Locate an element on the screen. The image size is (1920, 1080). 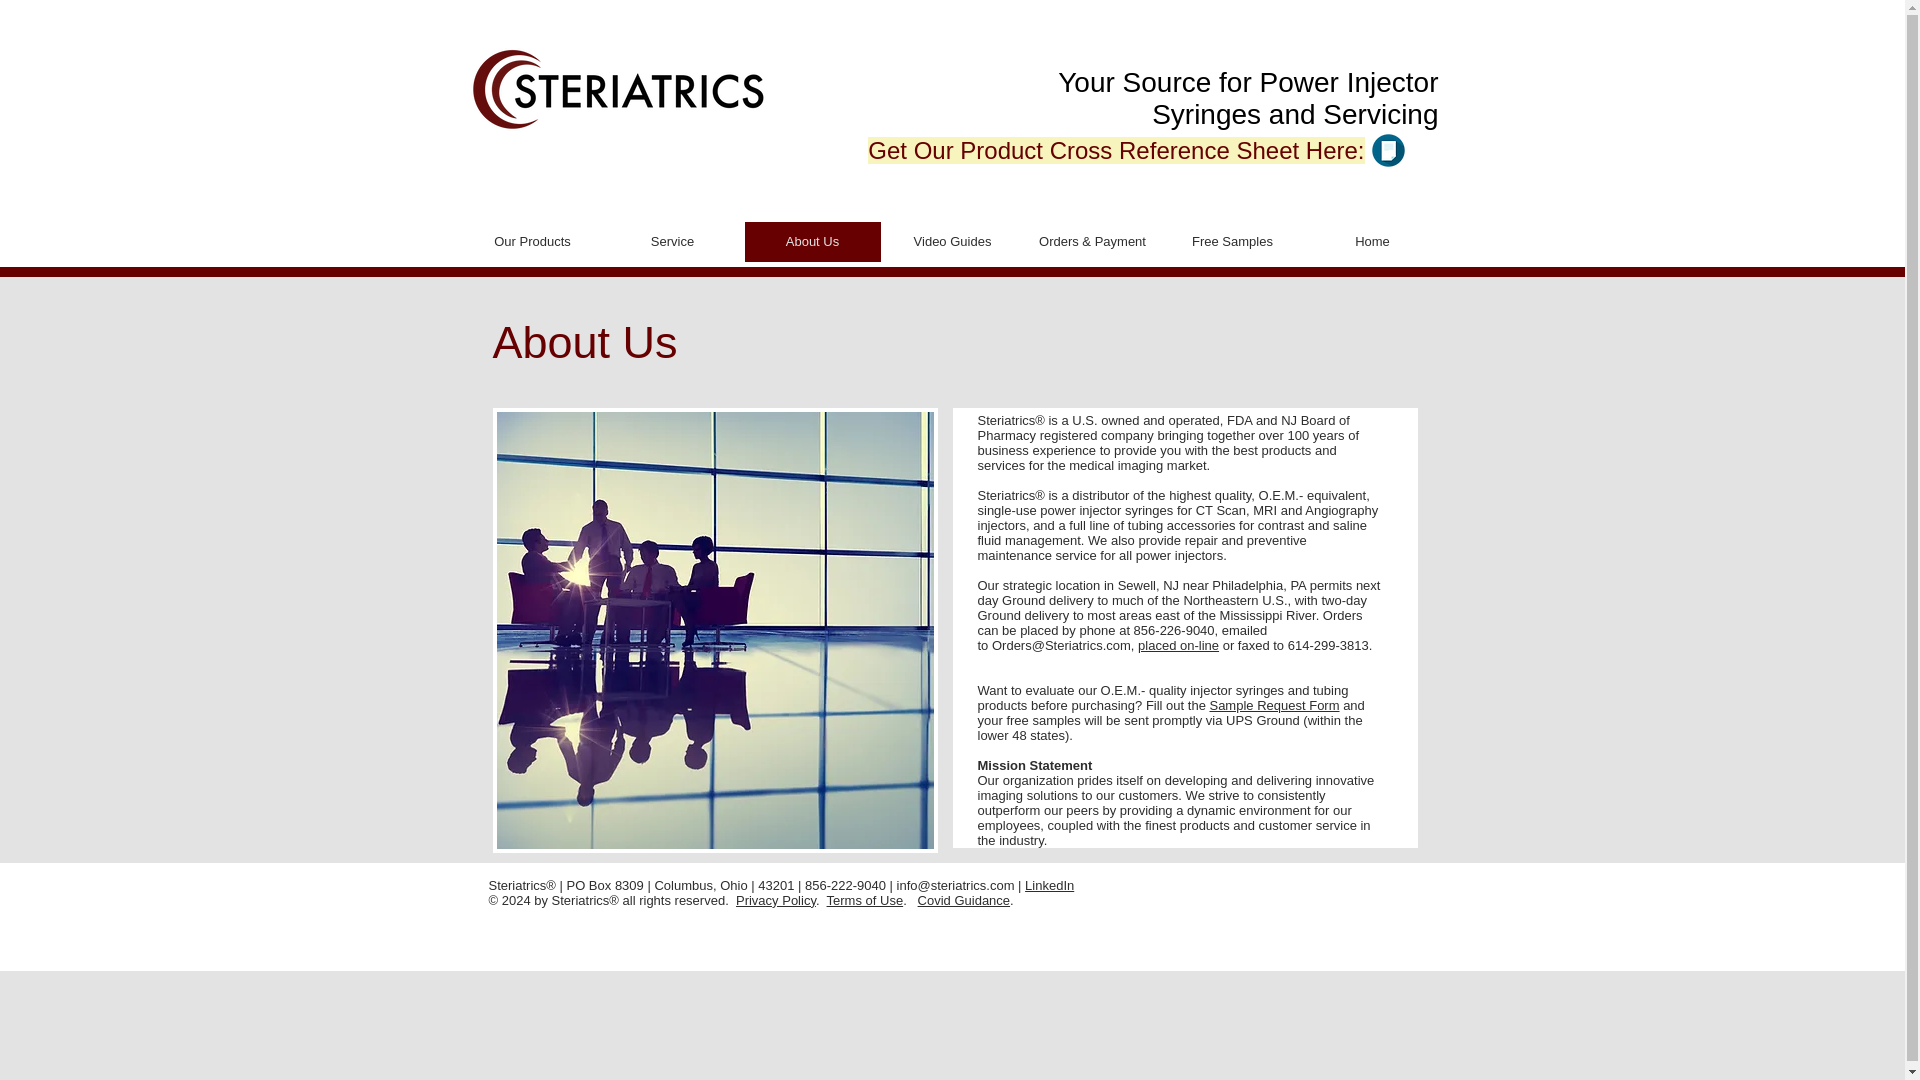
Home is located at coordinates (1372, 242).